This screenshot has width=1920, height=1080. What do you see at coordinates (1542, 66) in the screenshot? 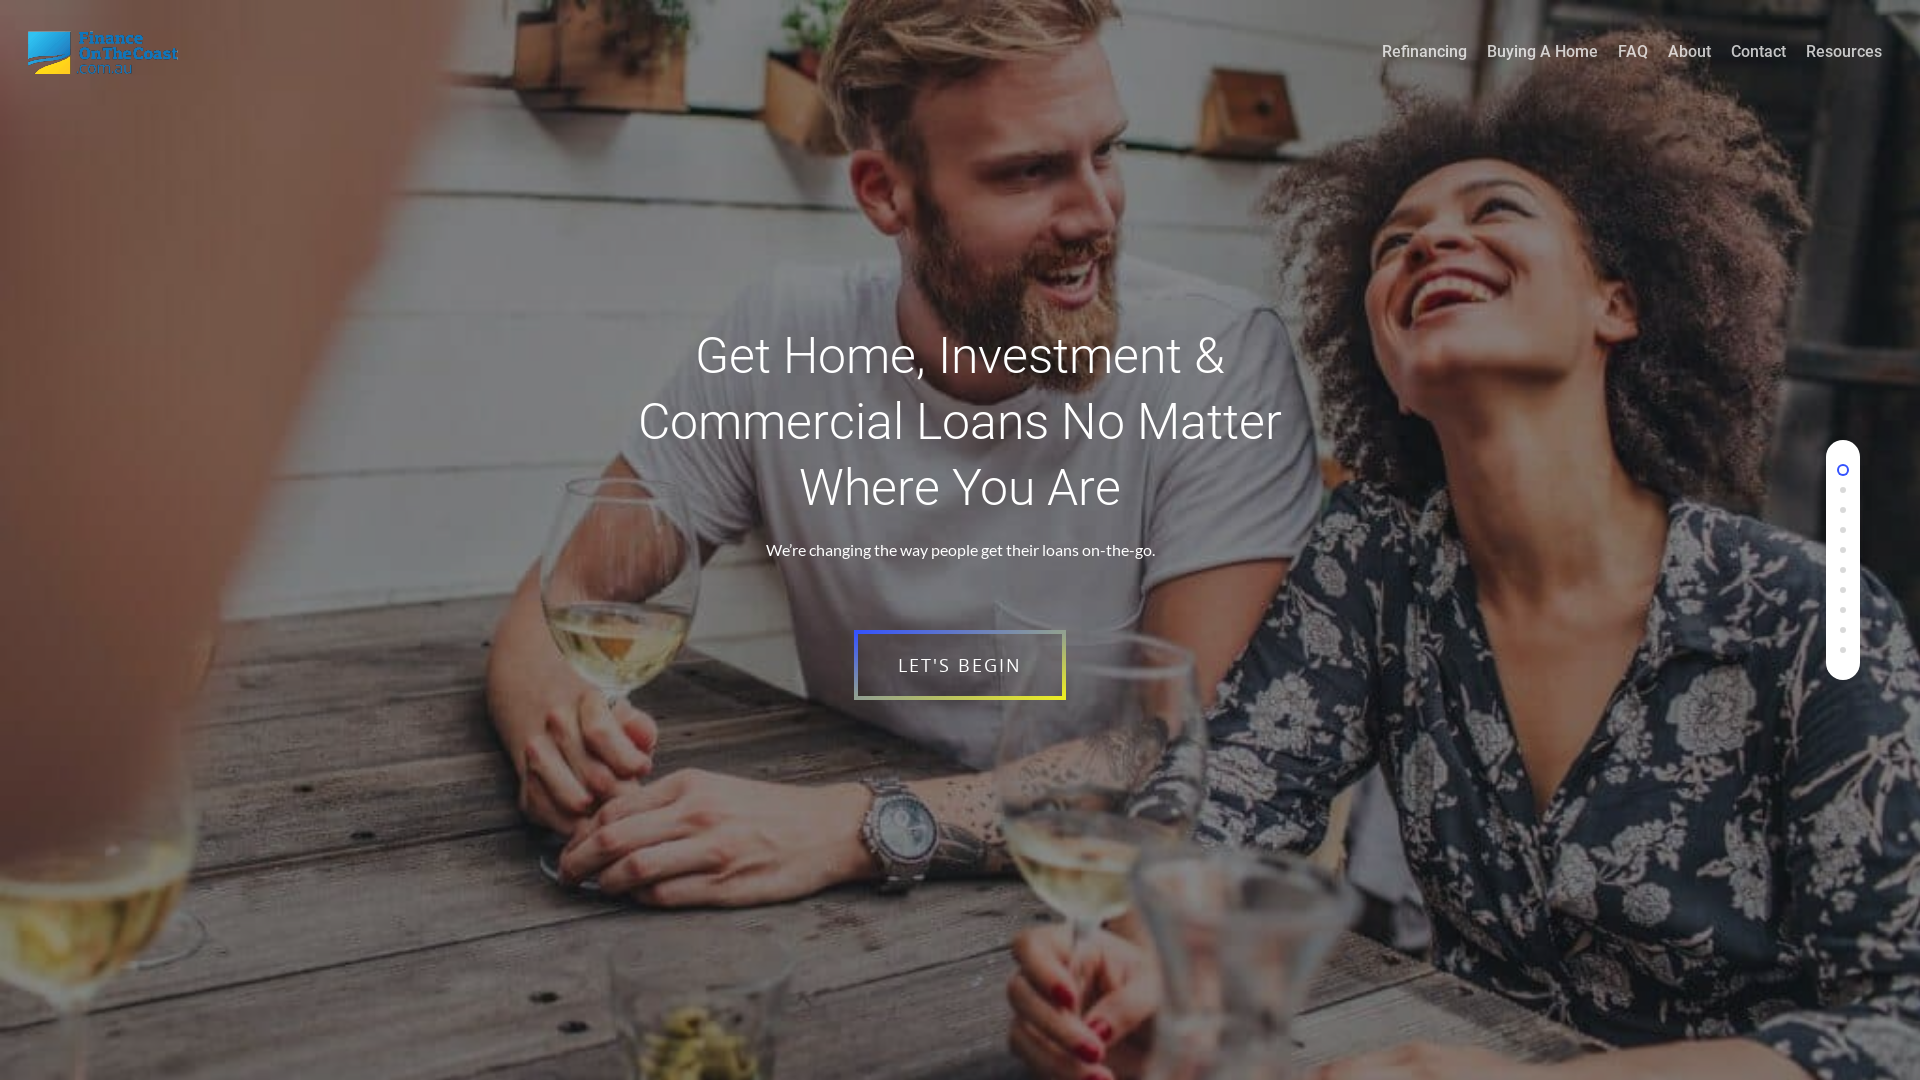
I see `Buying A Home` at bounding box center [1542, 66].